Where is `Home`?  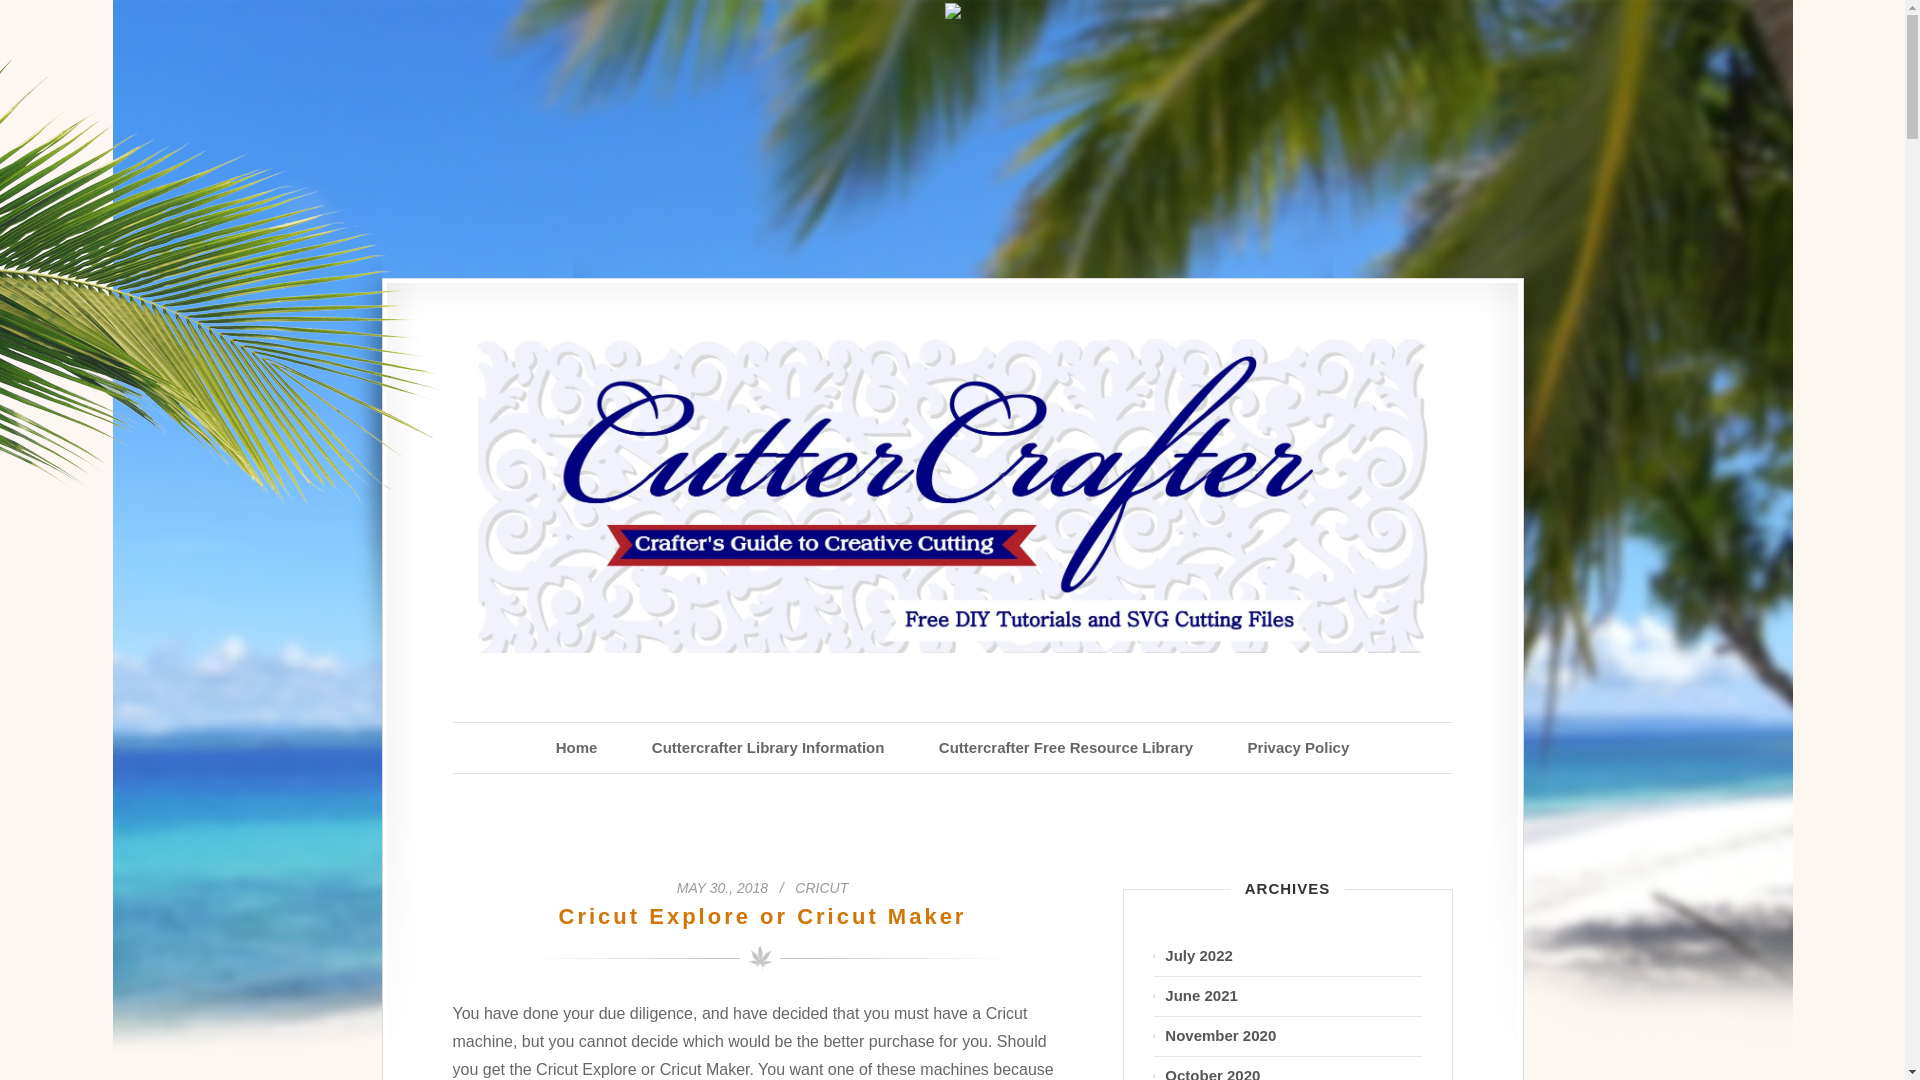 Home is located at coordinates (576, 748).